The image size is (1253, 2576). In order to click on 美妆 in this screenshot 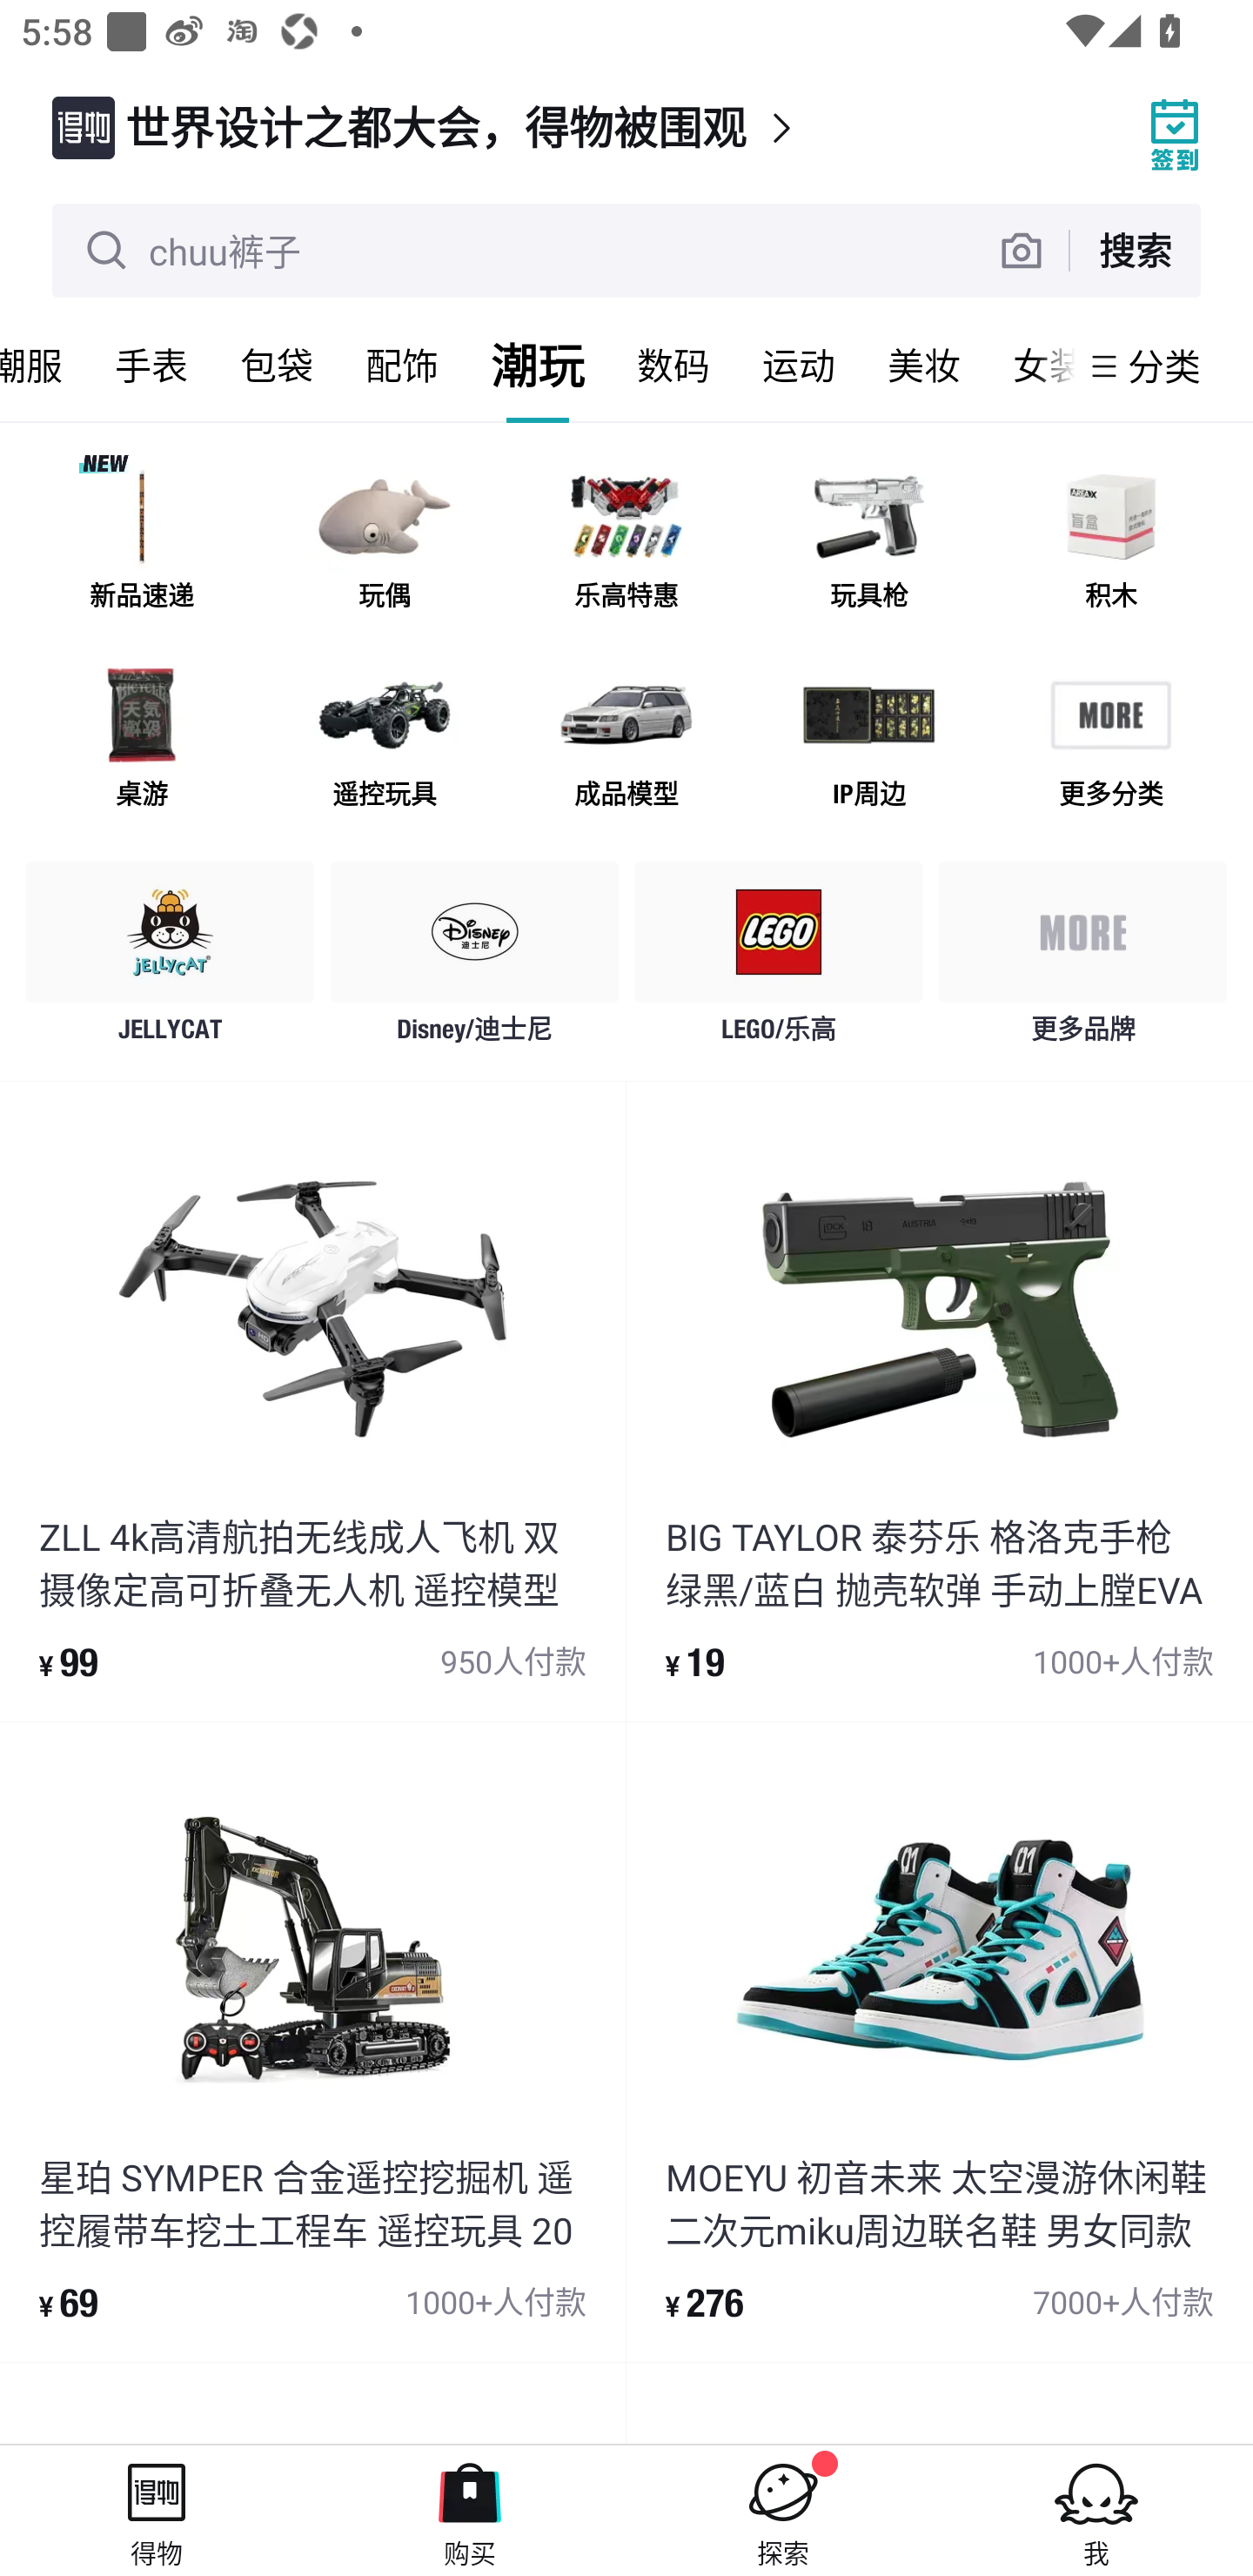, I will do `click(924, 366)`.